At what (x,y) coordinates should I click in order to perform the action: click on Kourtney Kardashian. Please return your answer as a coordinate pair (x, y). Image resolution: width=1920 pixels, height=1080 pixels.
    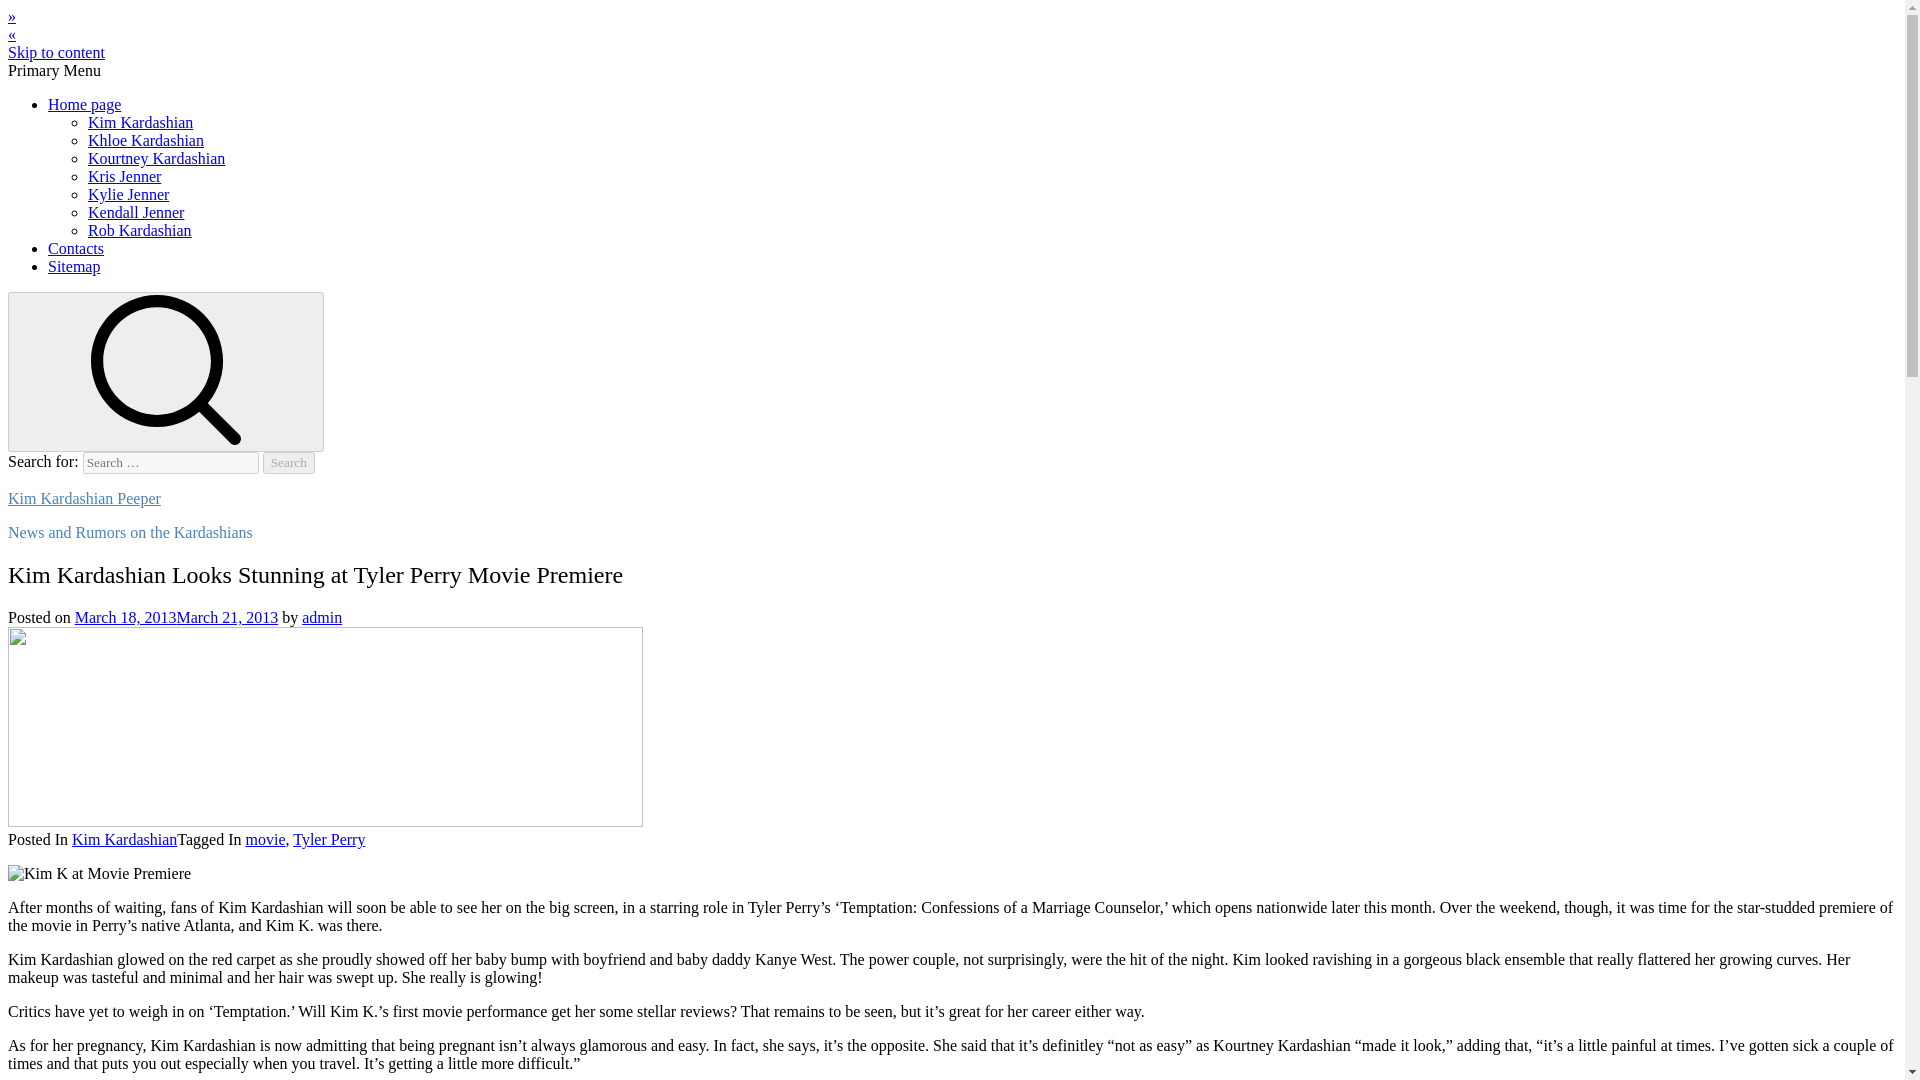
    Looking at the image, I should click on (156, 158).